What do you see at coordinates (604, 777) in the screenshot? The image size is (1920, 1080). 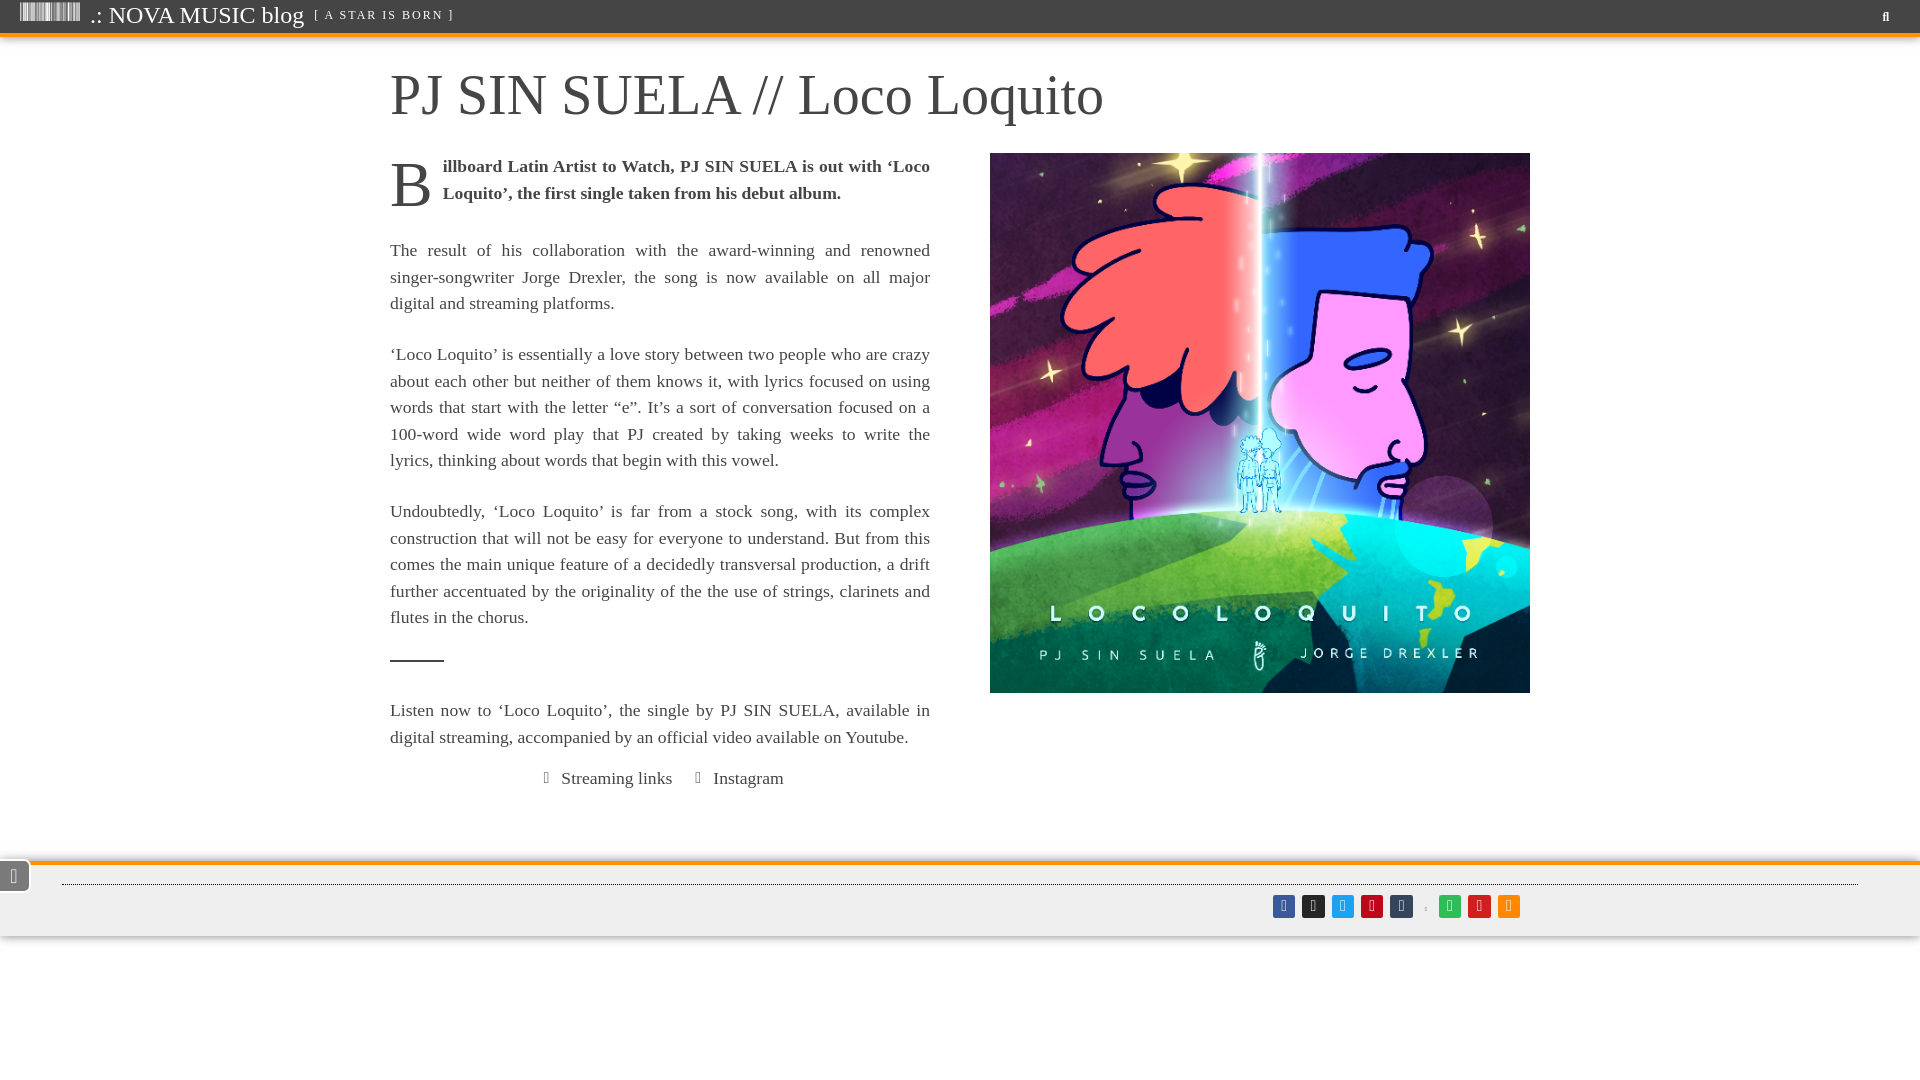 I see `Streaming links` at bounding box center [604, 777].